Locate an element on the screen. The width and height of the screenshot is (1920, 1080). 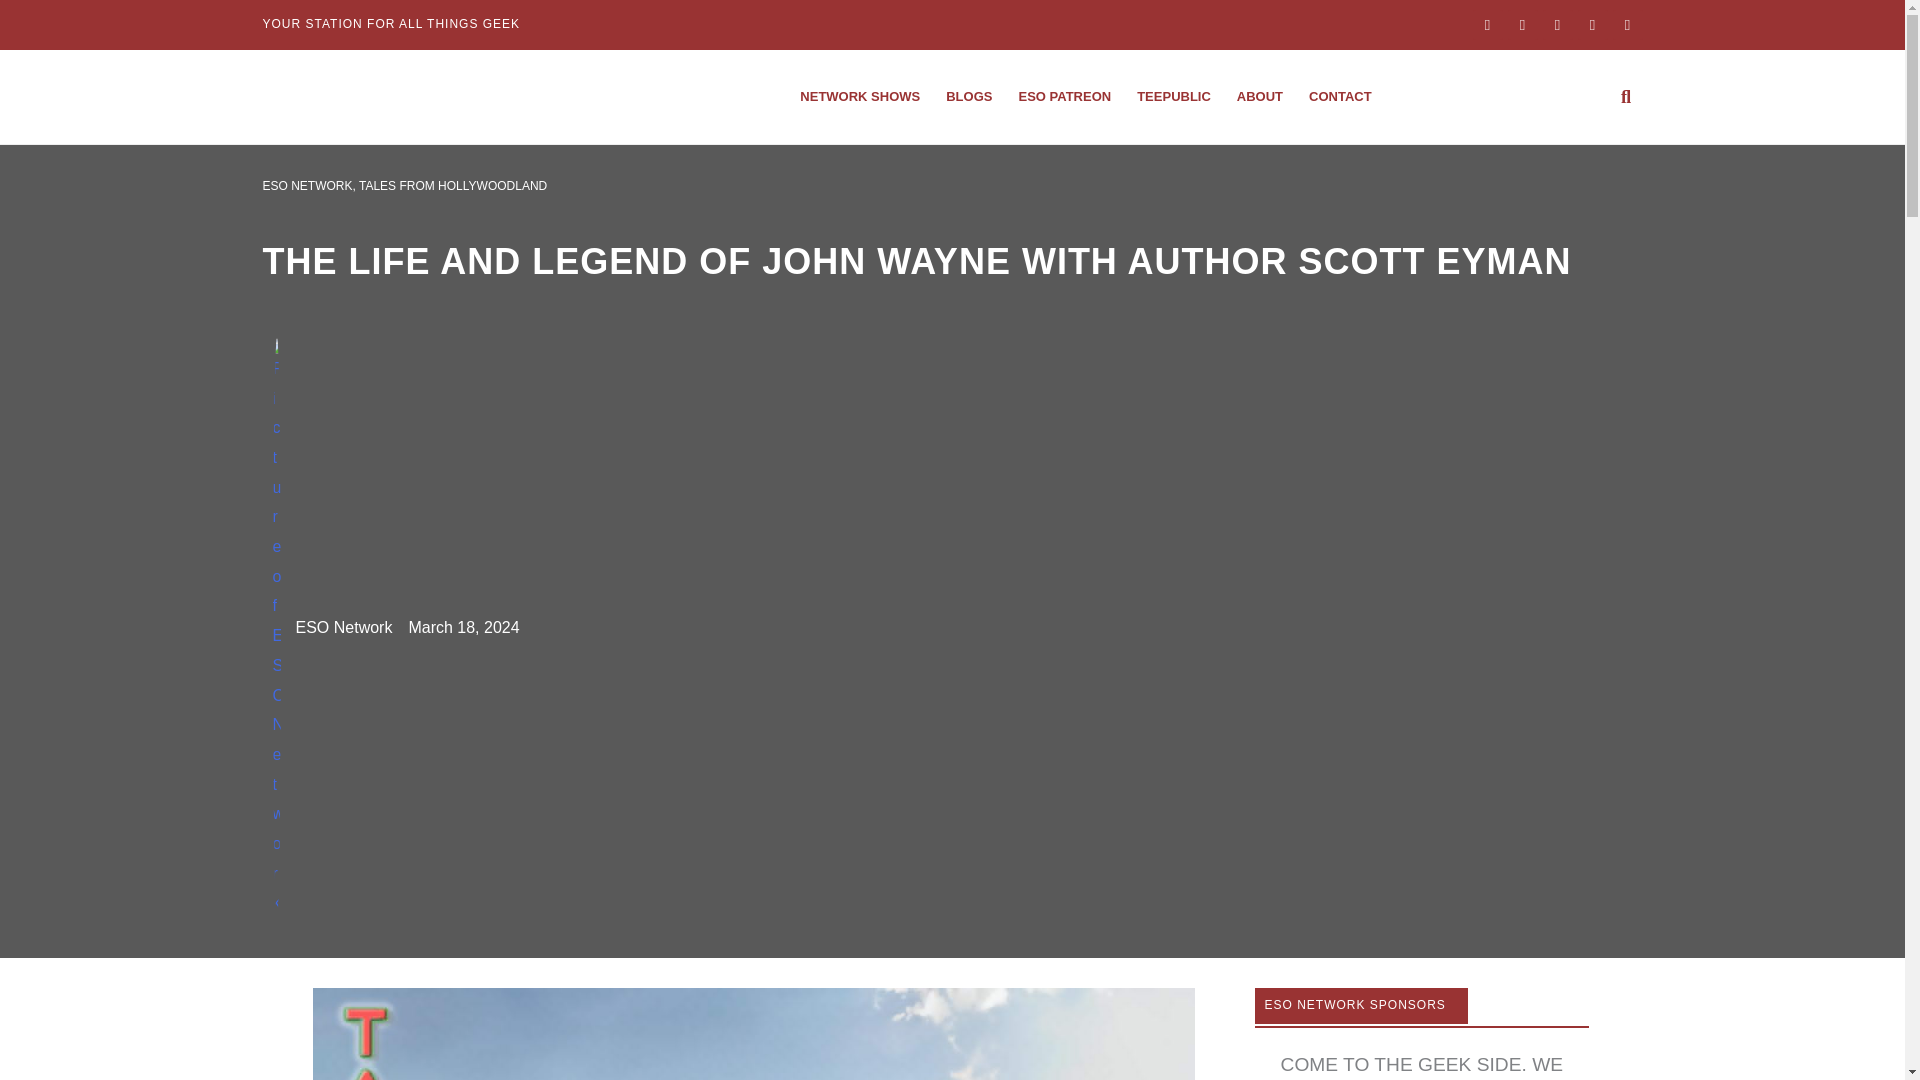
ABOUT is located at coordinates (1260, 96).